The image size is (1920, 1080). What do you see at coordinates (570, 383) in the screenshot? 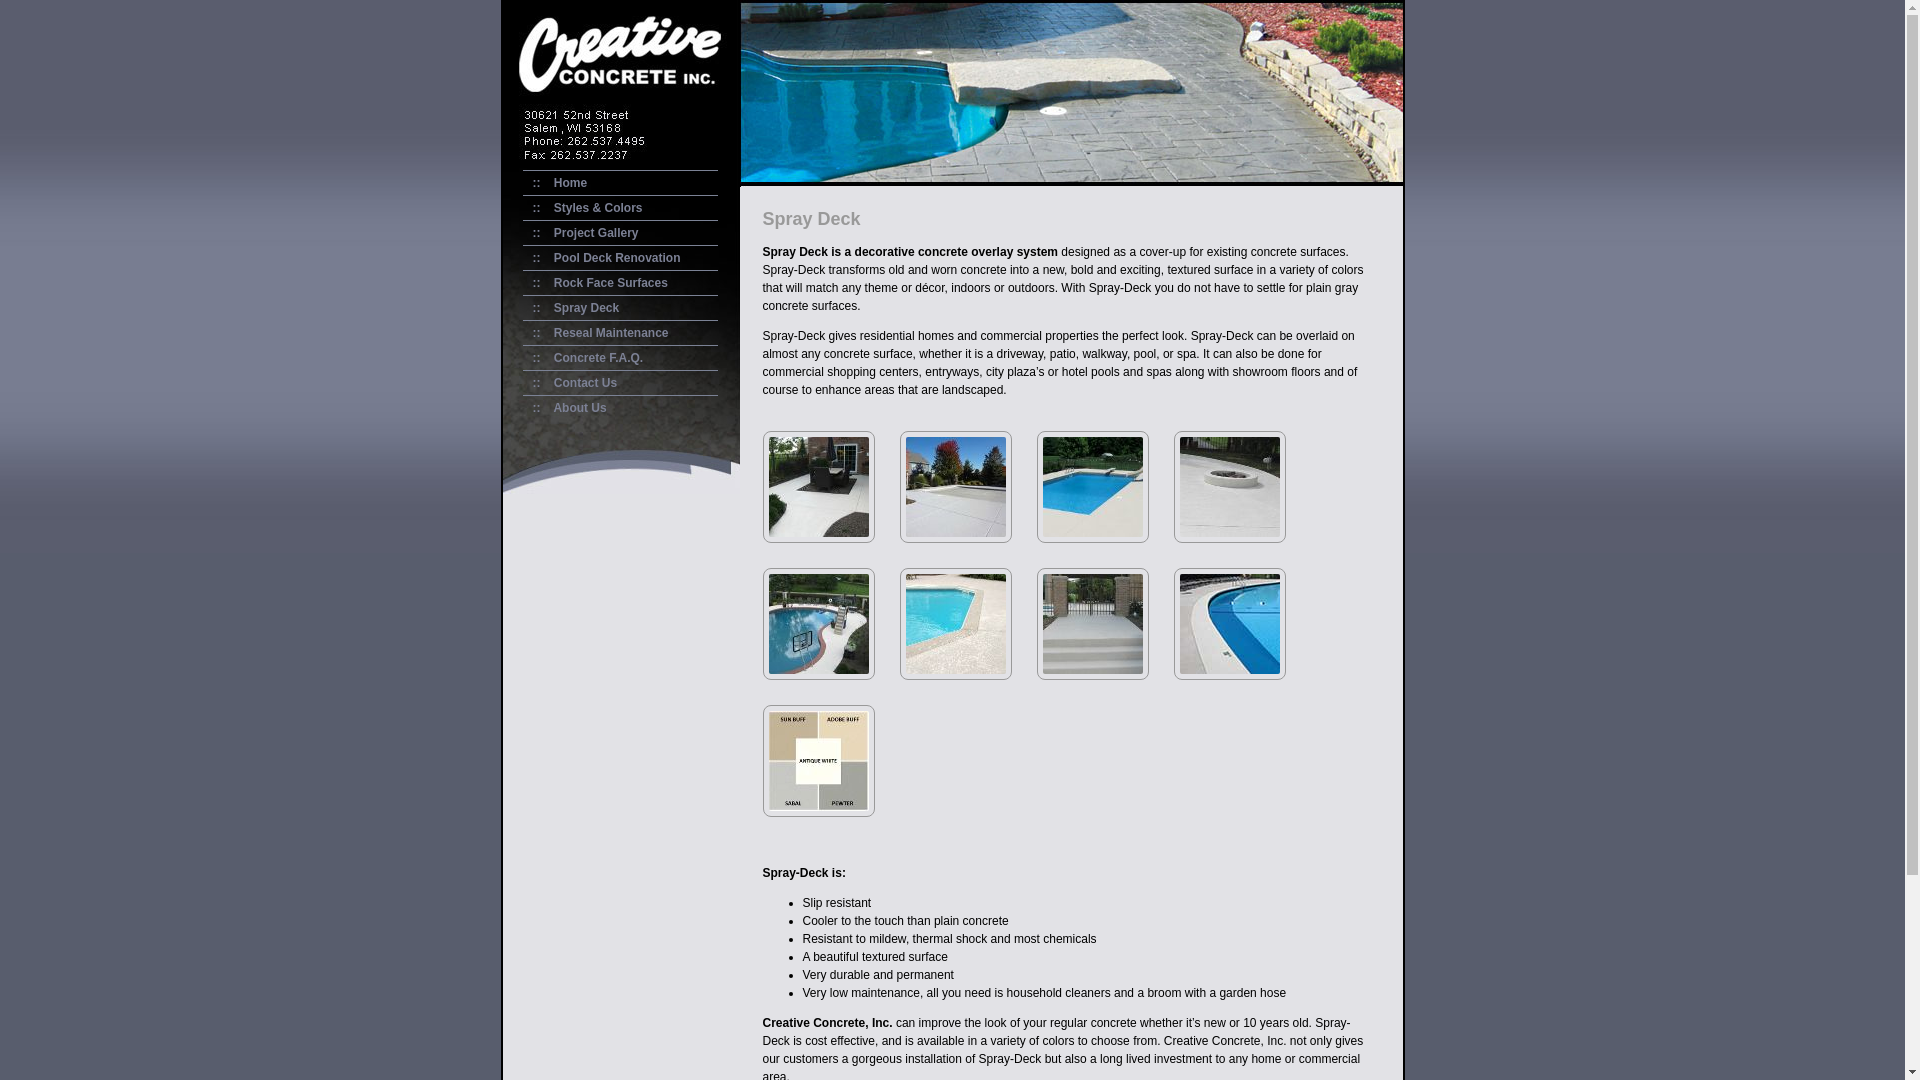
I see `::    Contact Us` at bounding box center [570, 383].